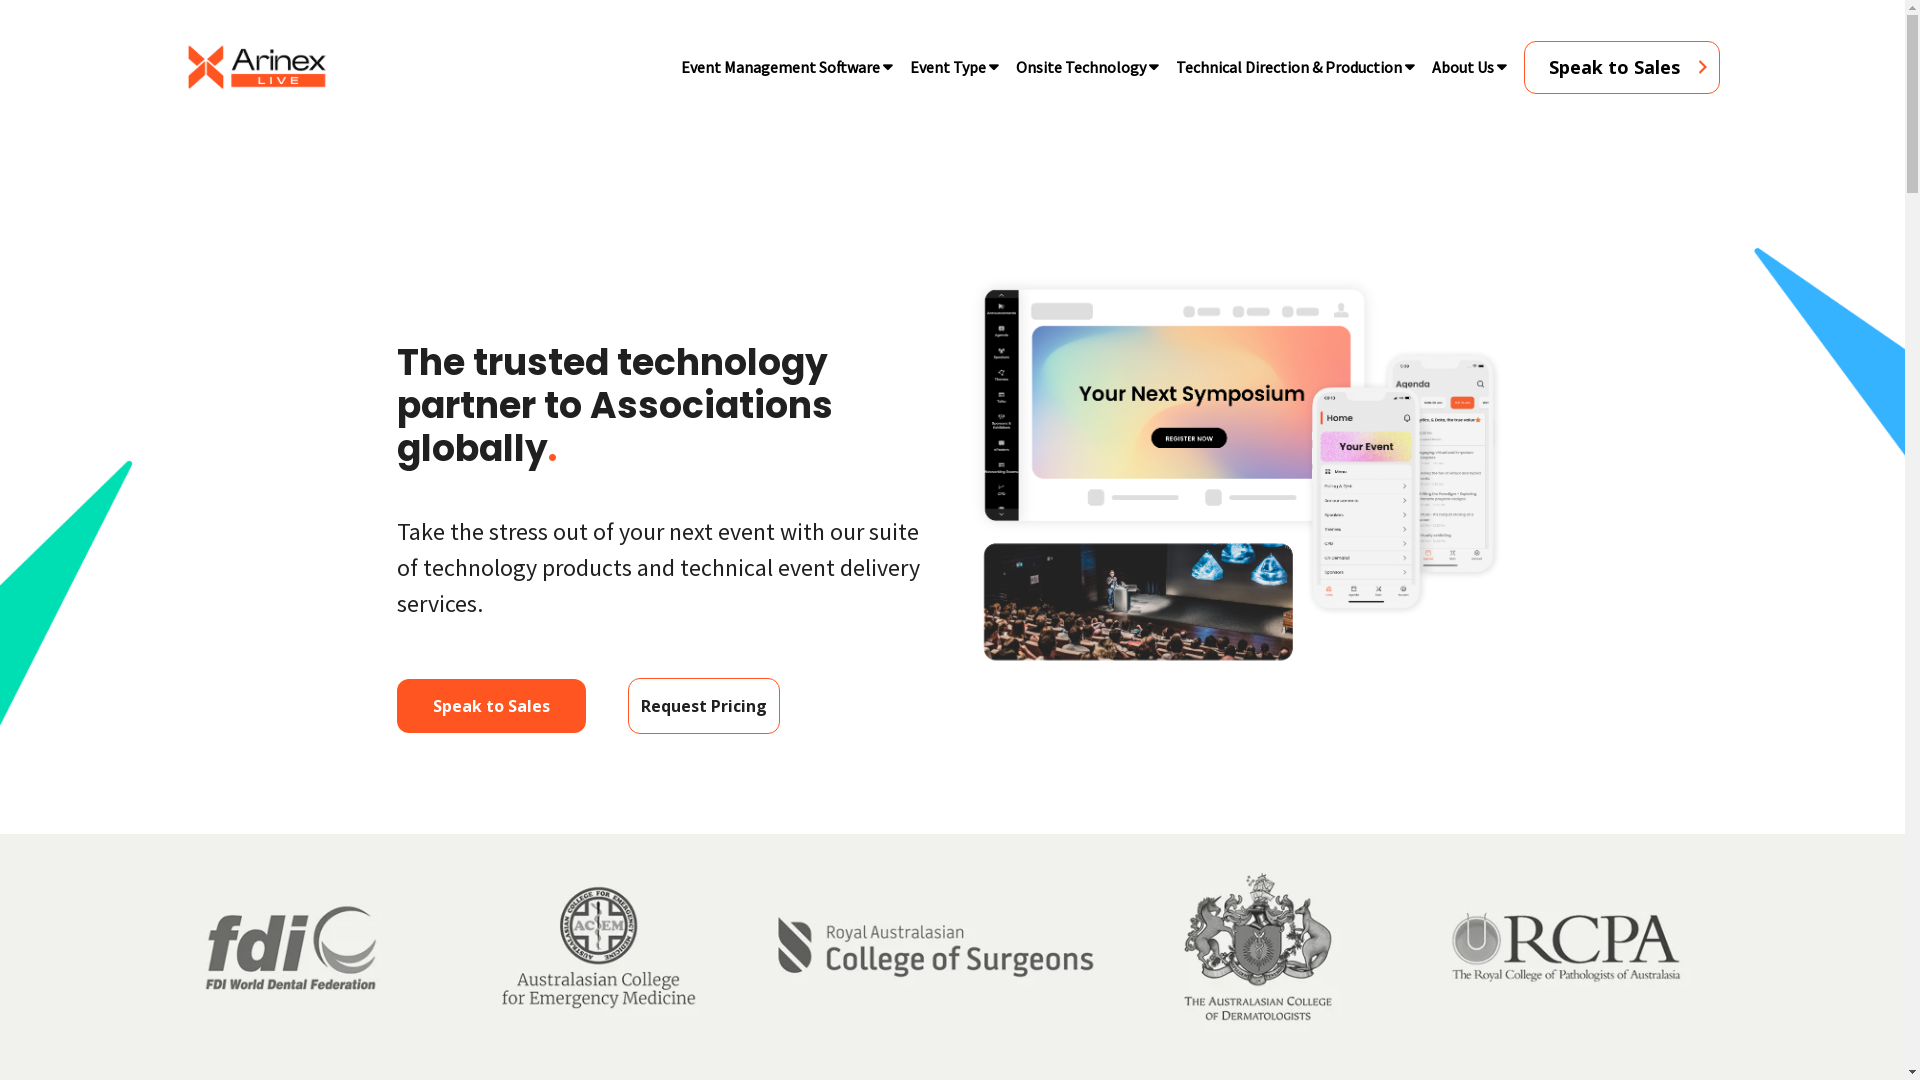 This screenshot has height=1080, width=1920. Describe the element at coordinates (1462, 67) in the screenshot. I see `About Us` at that location.